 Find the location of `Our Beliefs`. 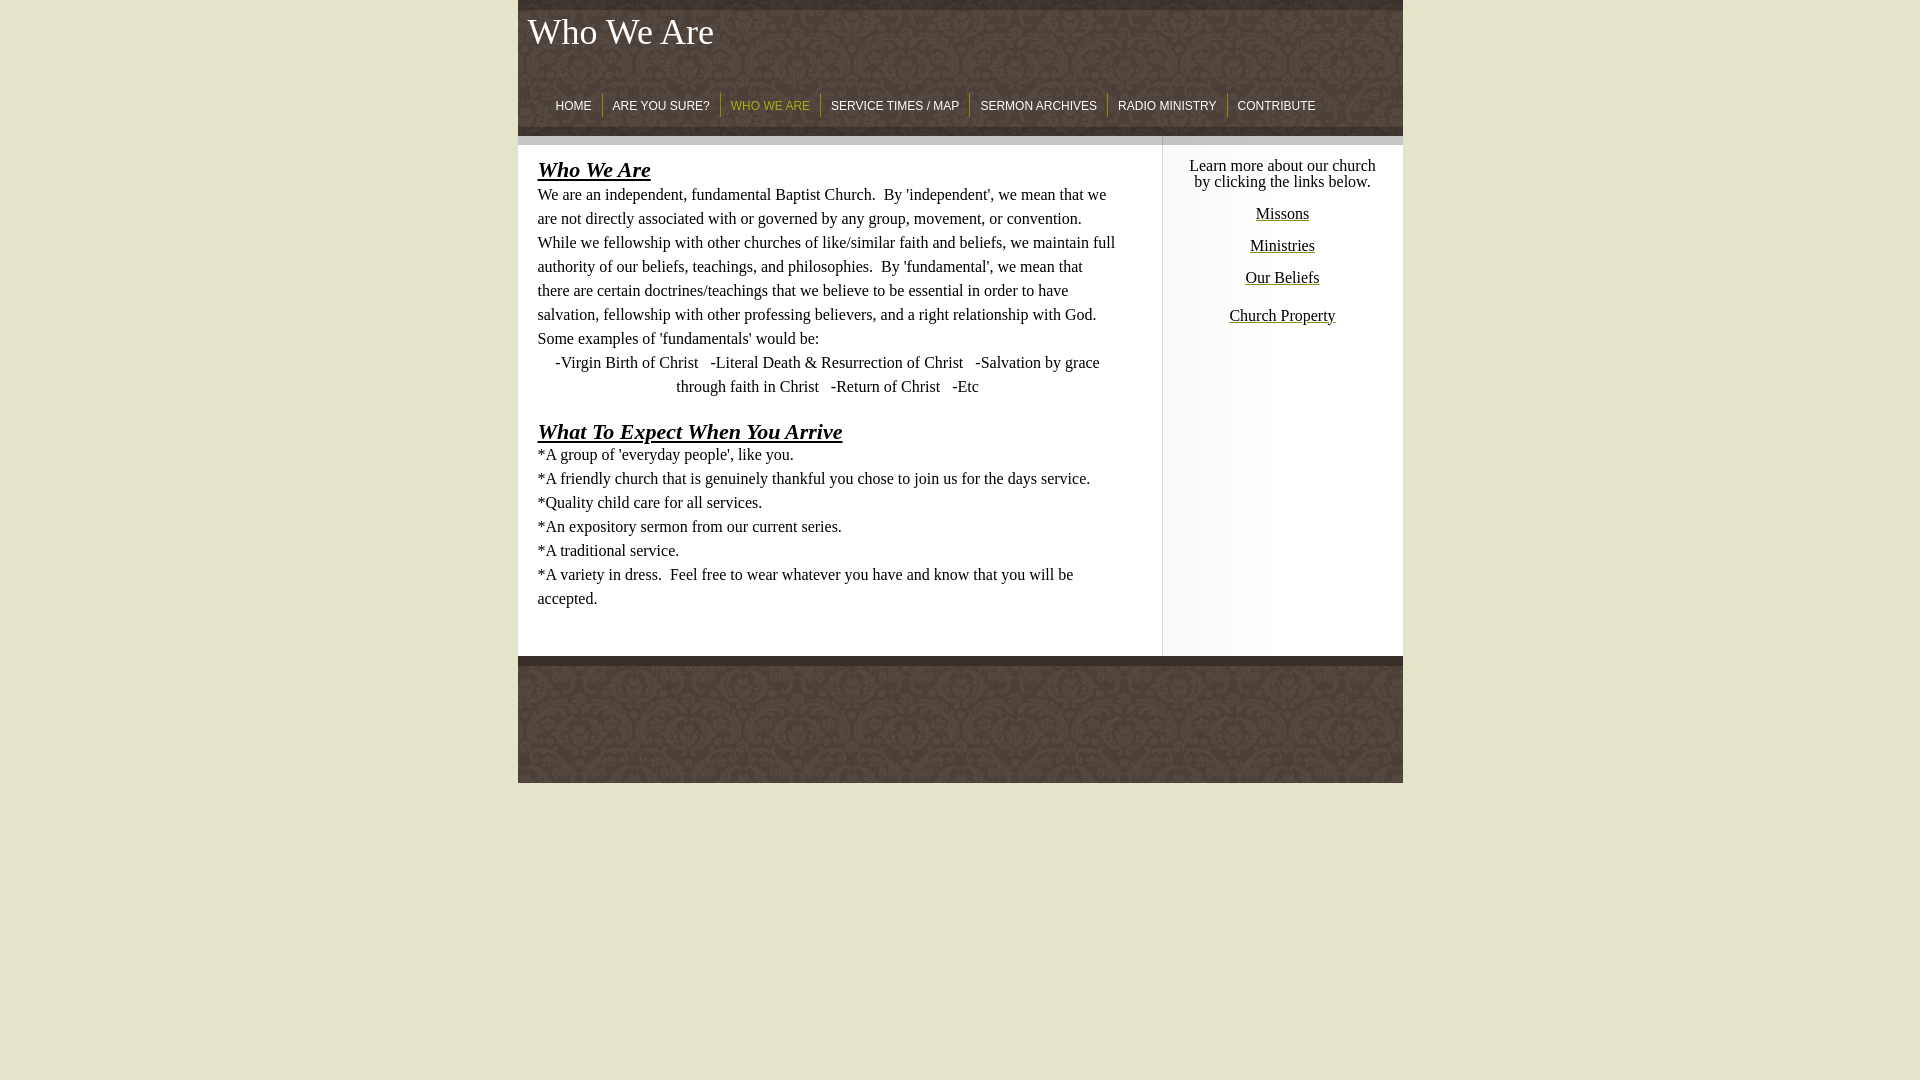

Our Beliefs is located at coordinates (1282, 277).